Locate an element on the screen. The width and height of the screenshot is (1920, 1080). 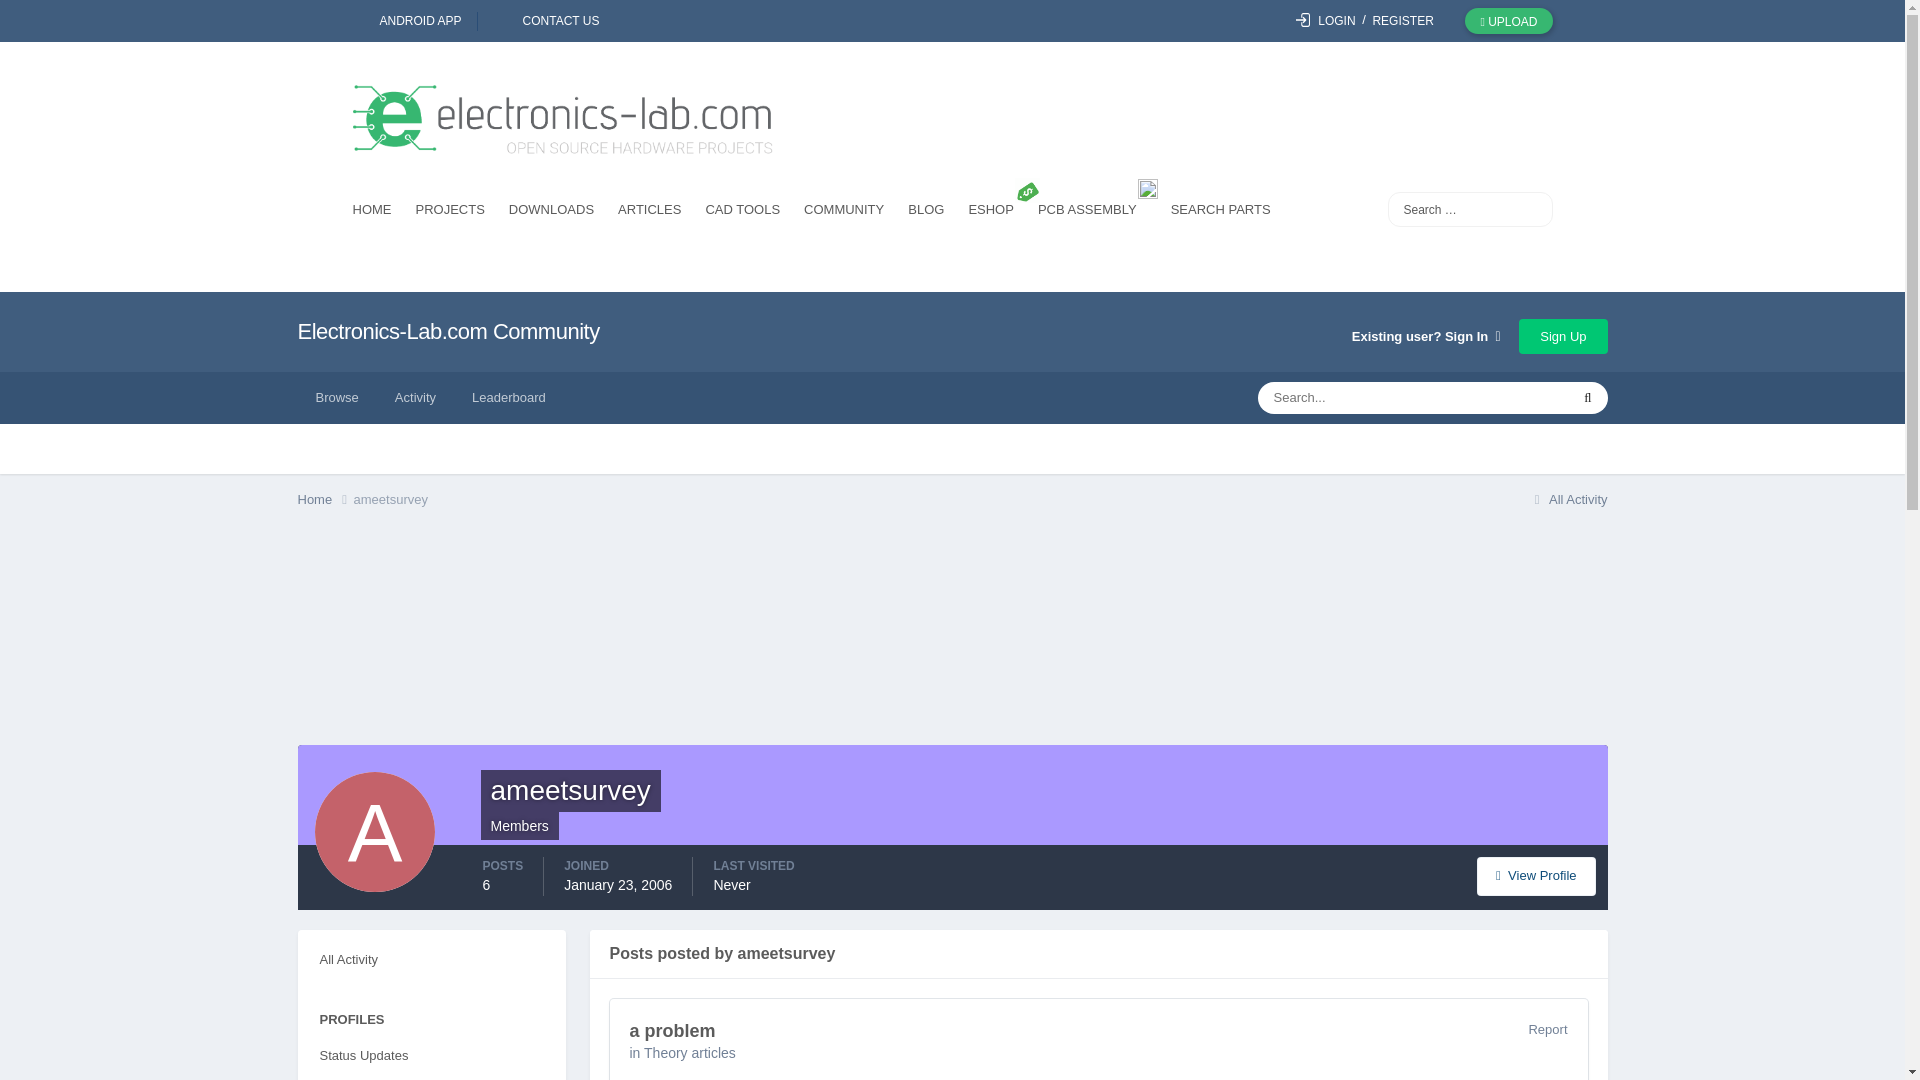
LOGIN is located at coordinates (1326, 21).